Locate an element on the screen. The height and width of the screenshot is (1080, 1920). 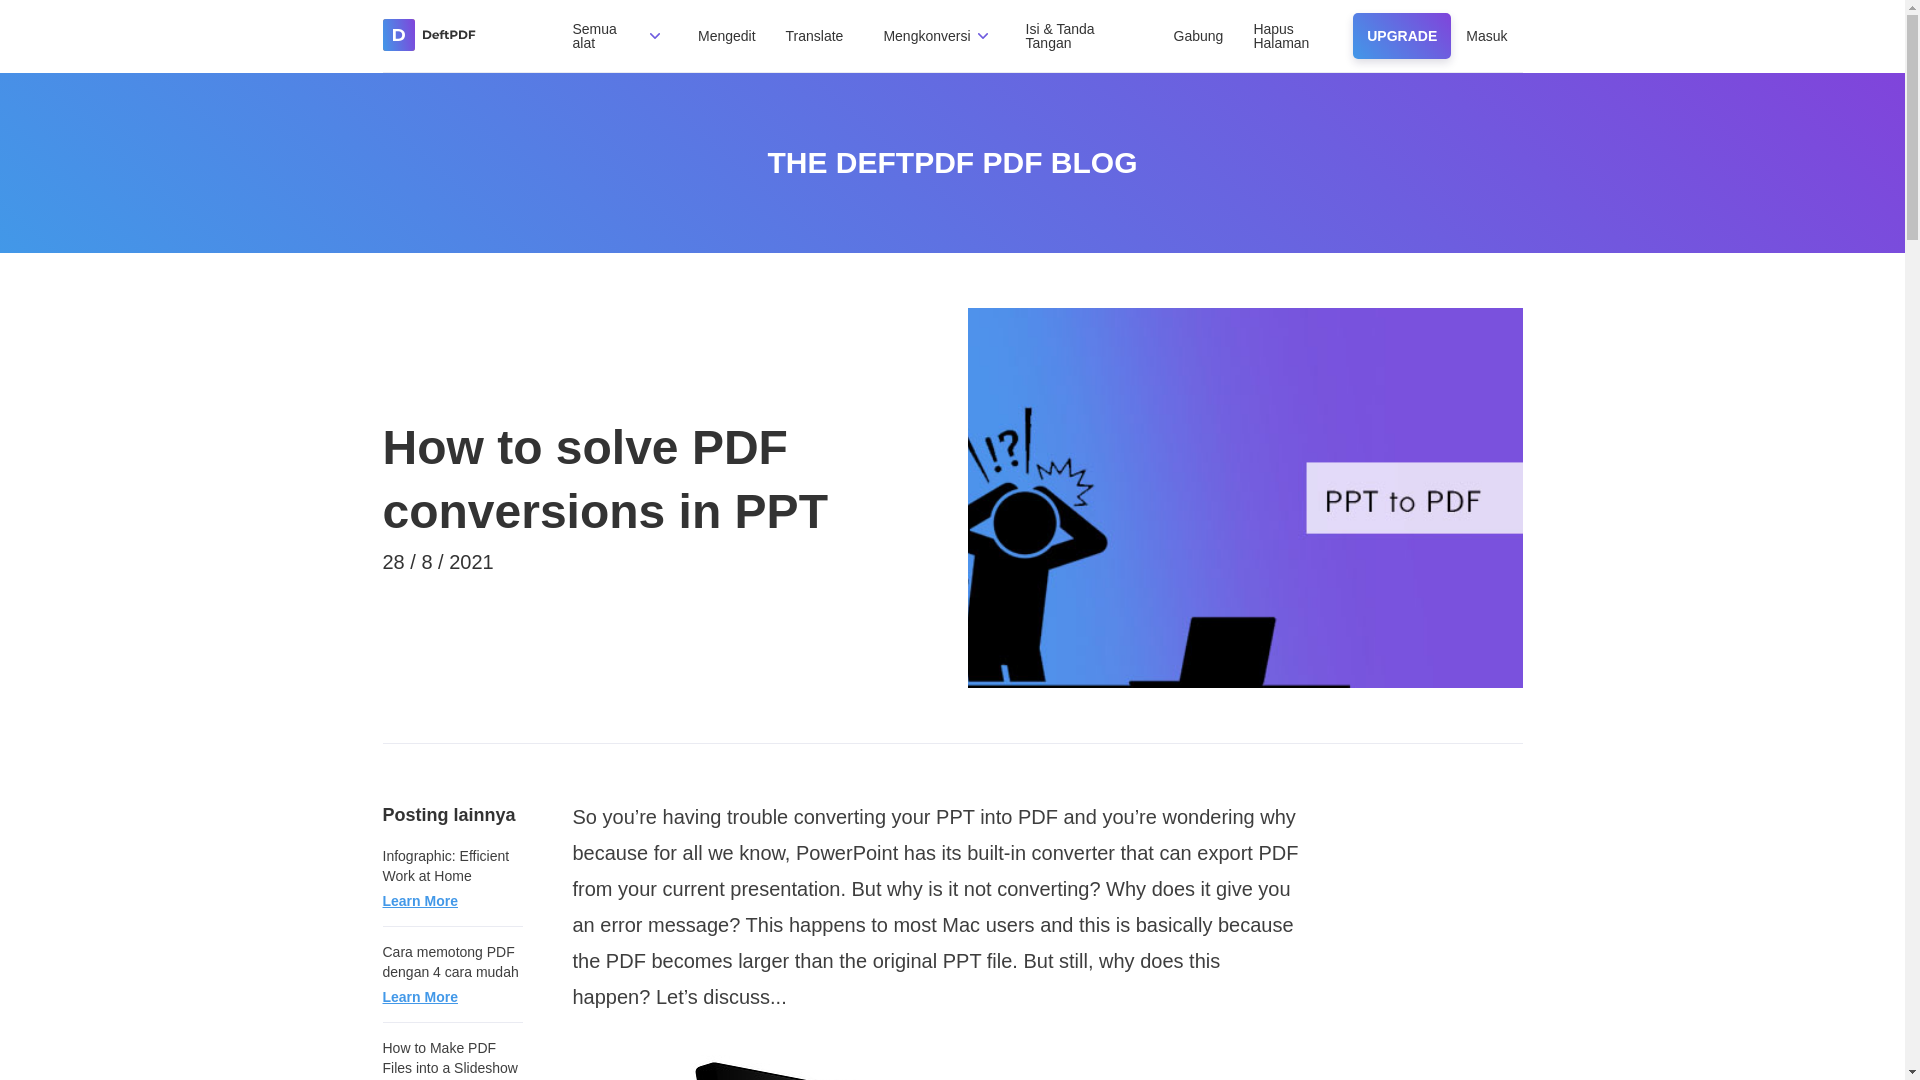
Semua alat is located at coordinates (594, 35).